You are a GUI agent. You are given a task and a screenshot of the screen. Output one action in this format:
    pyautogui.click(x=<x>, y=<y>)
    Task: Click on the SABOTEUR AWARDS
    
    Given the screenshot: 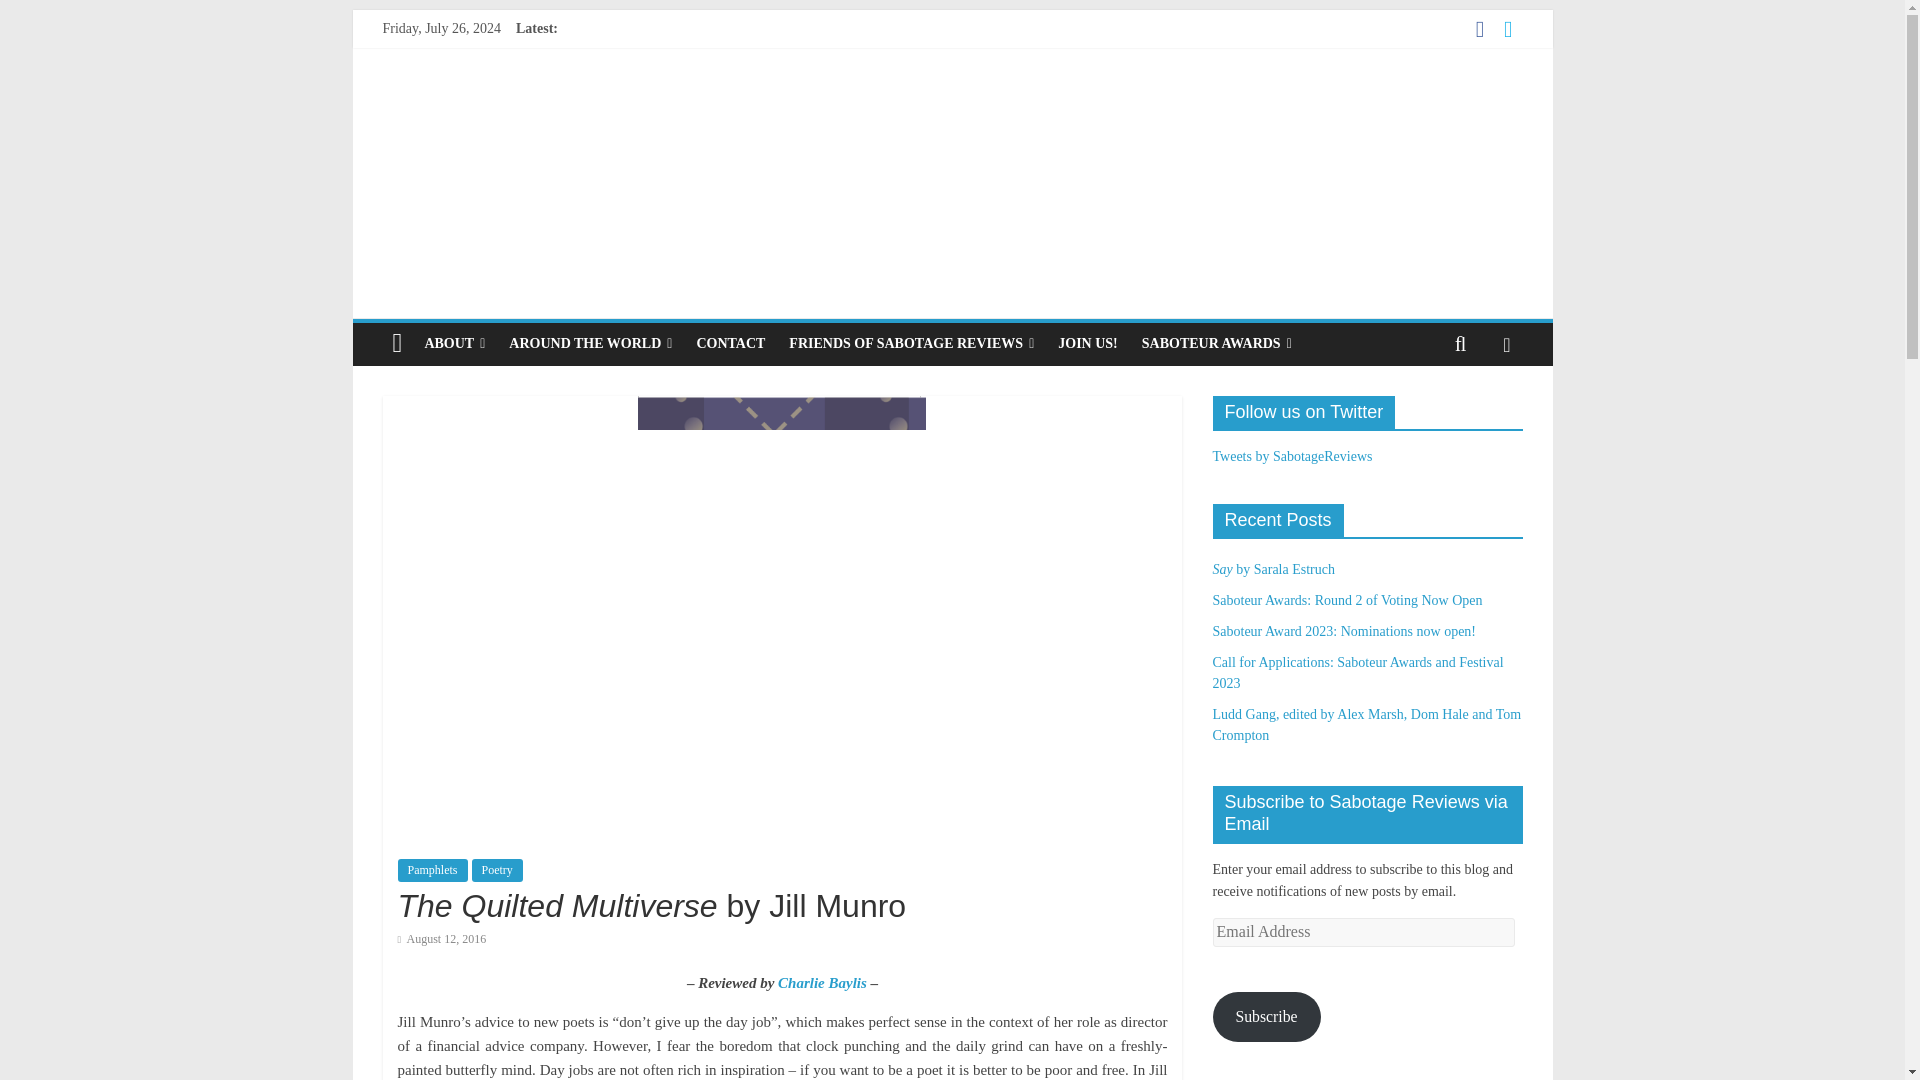 What is the action you would take?
    pyautogui.click(x=1216, y=344)
    